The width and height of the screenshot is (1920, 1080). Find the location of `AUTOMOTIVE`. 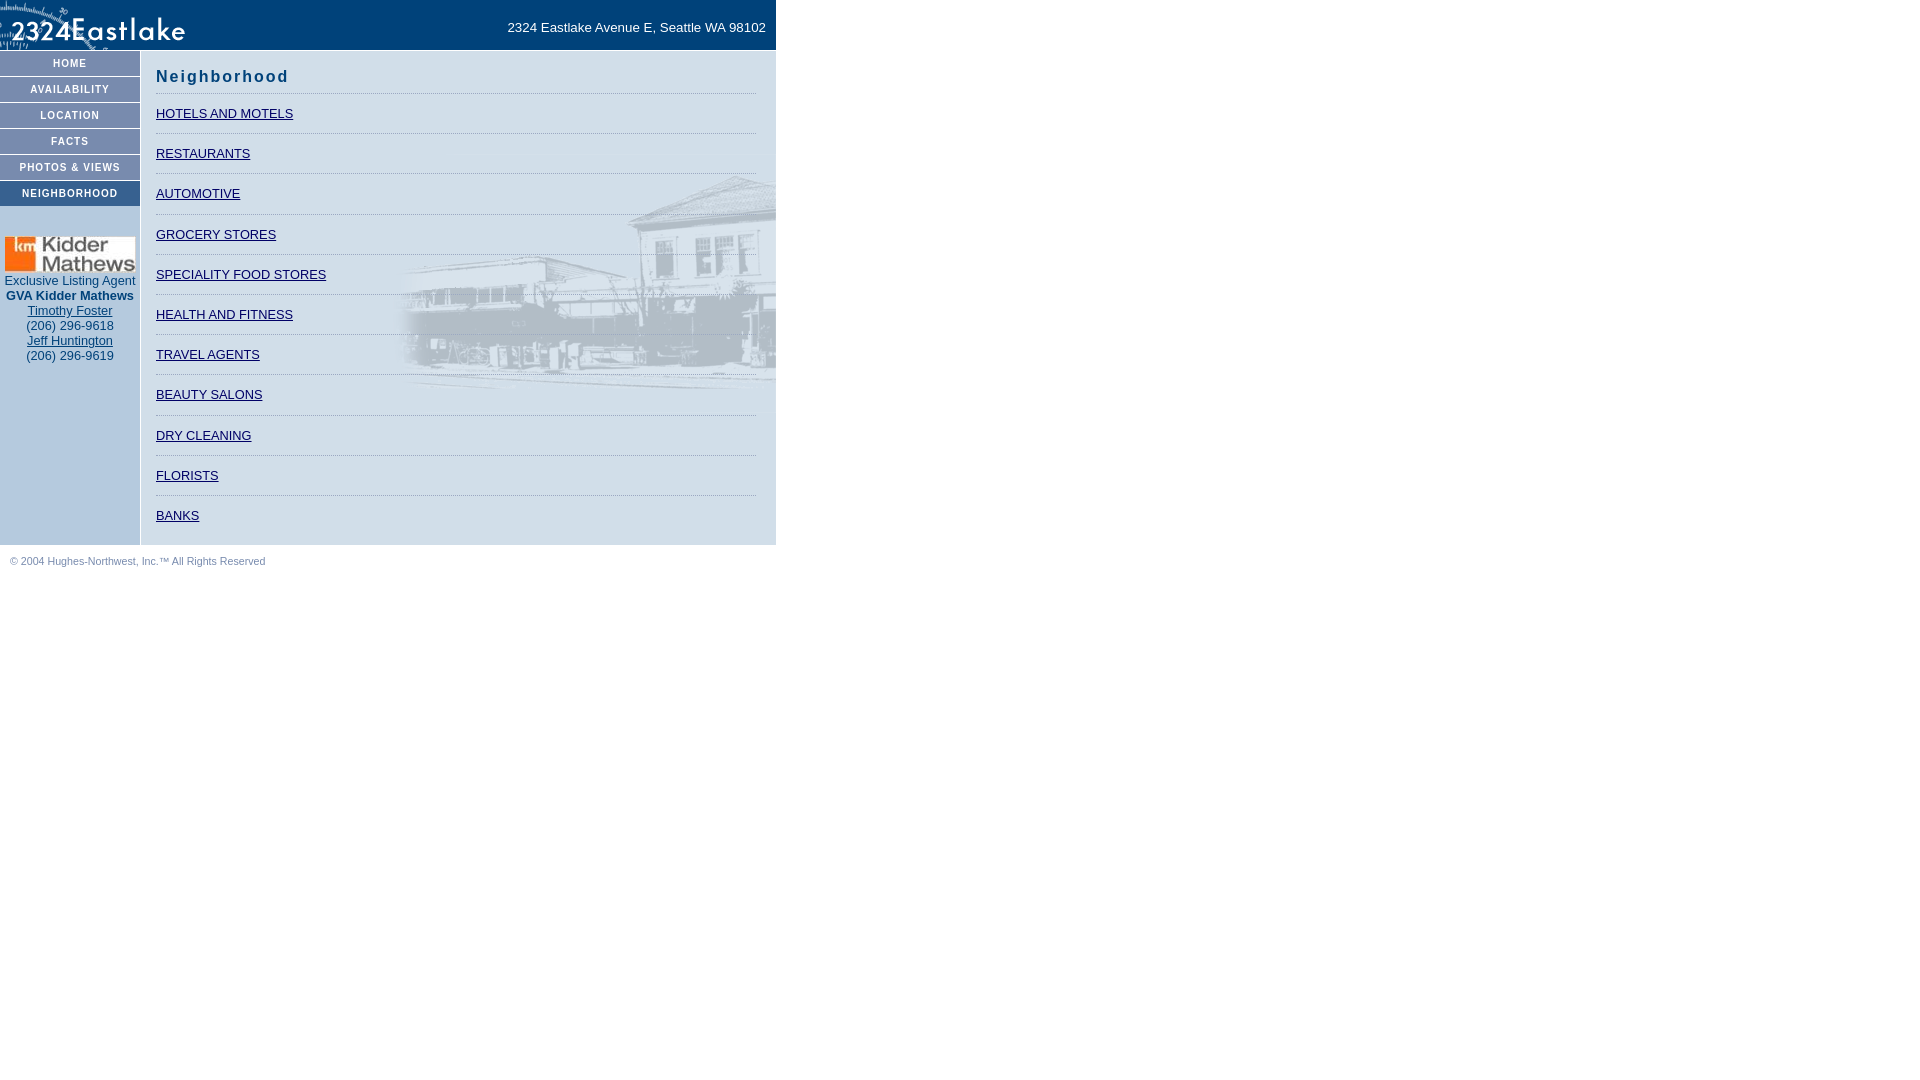

AUTOMOTIVE is located at coordinates (456, 193).